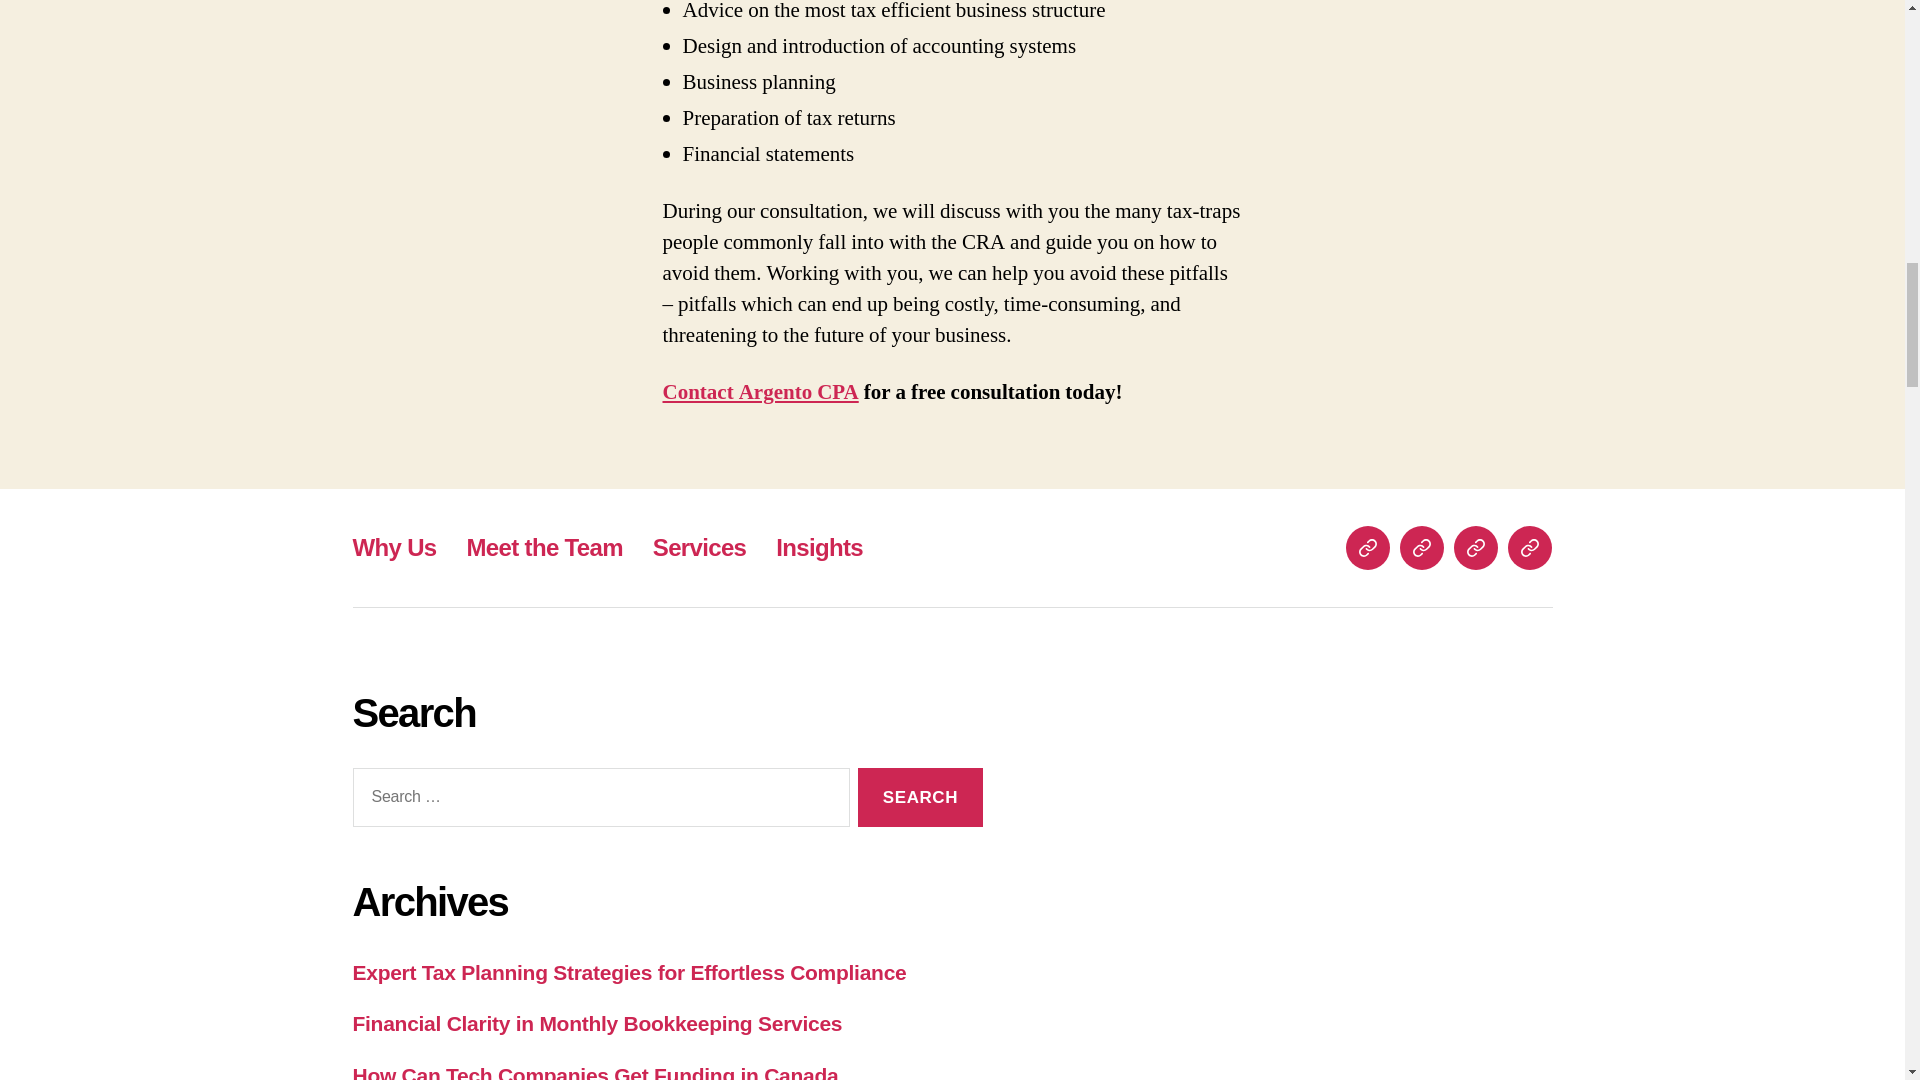  I want to click on Meet the Team, so click(1368, 548).